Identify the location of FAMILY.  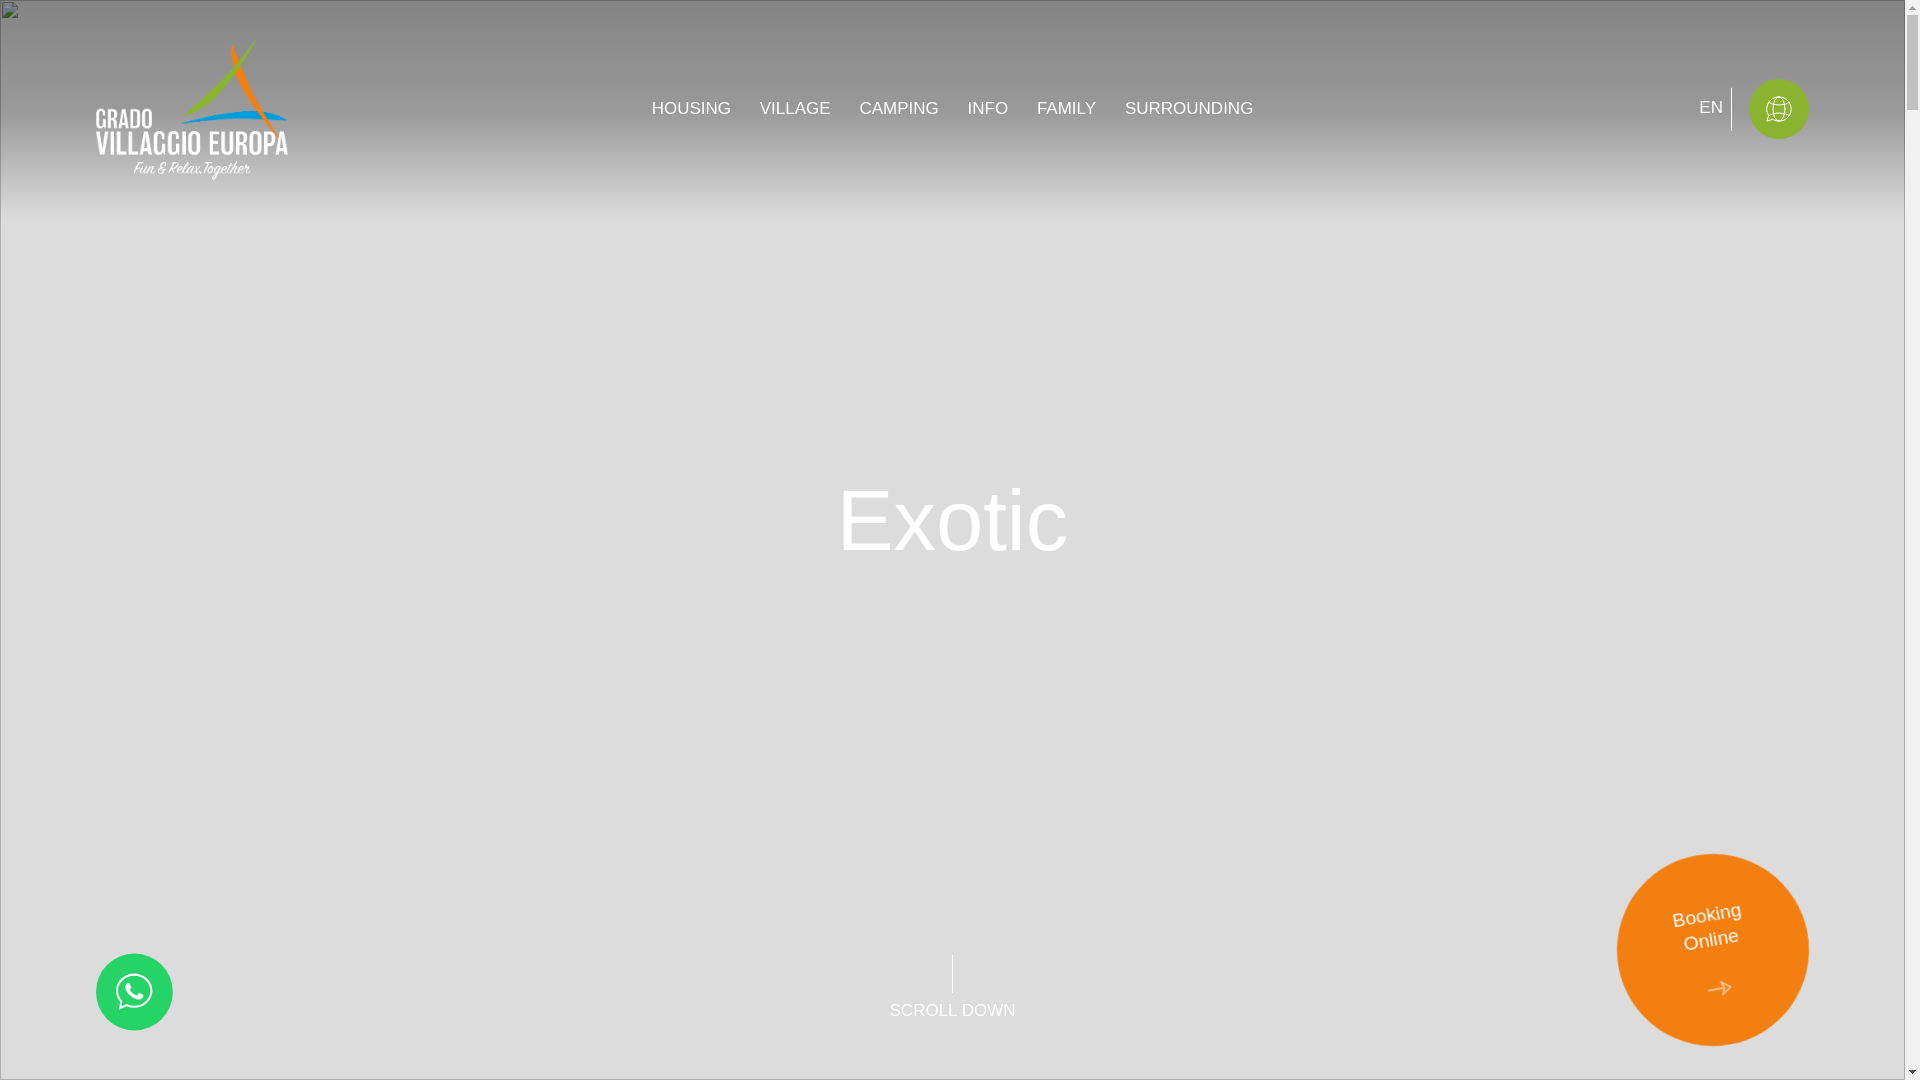
(1066, 108).